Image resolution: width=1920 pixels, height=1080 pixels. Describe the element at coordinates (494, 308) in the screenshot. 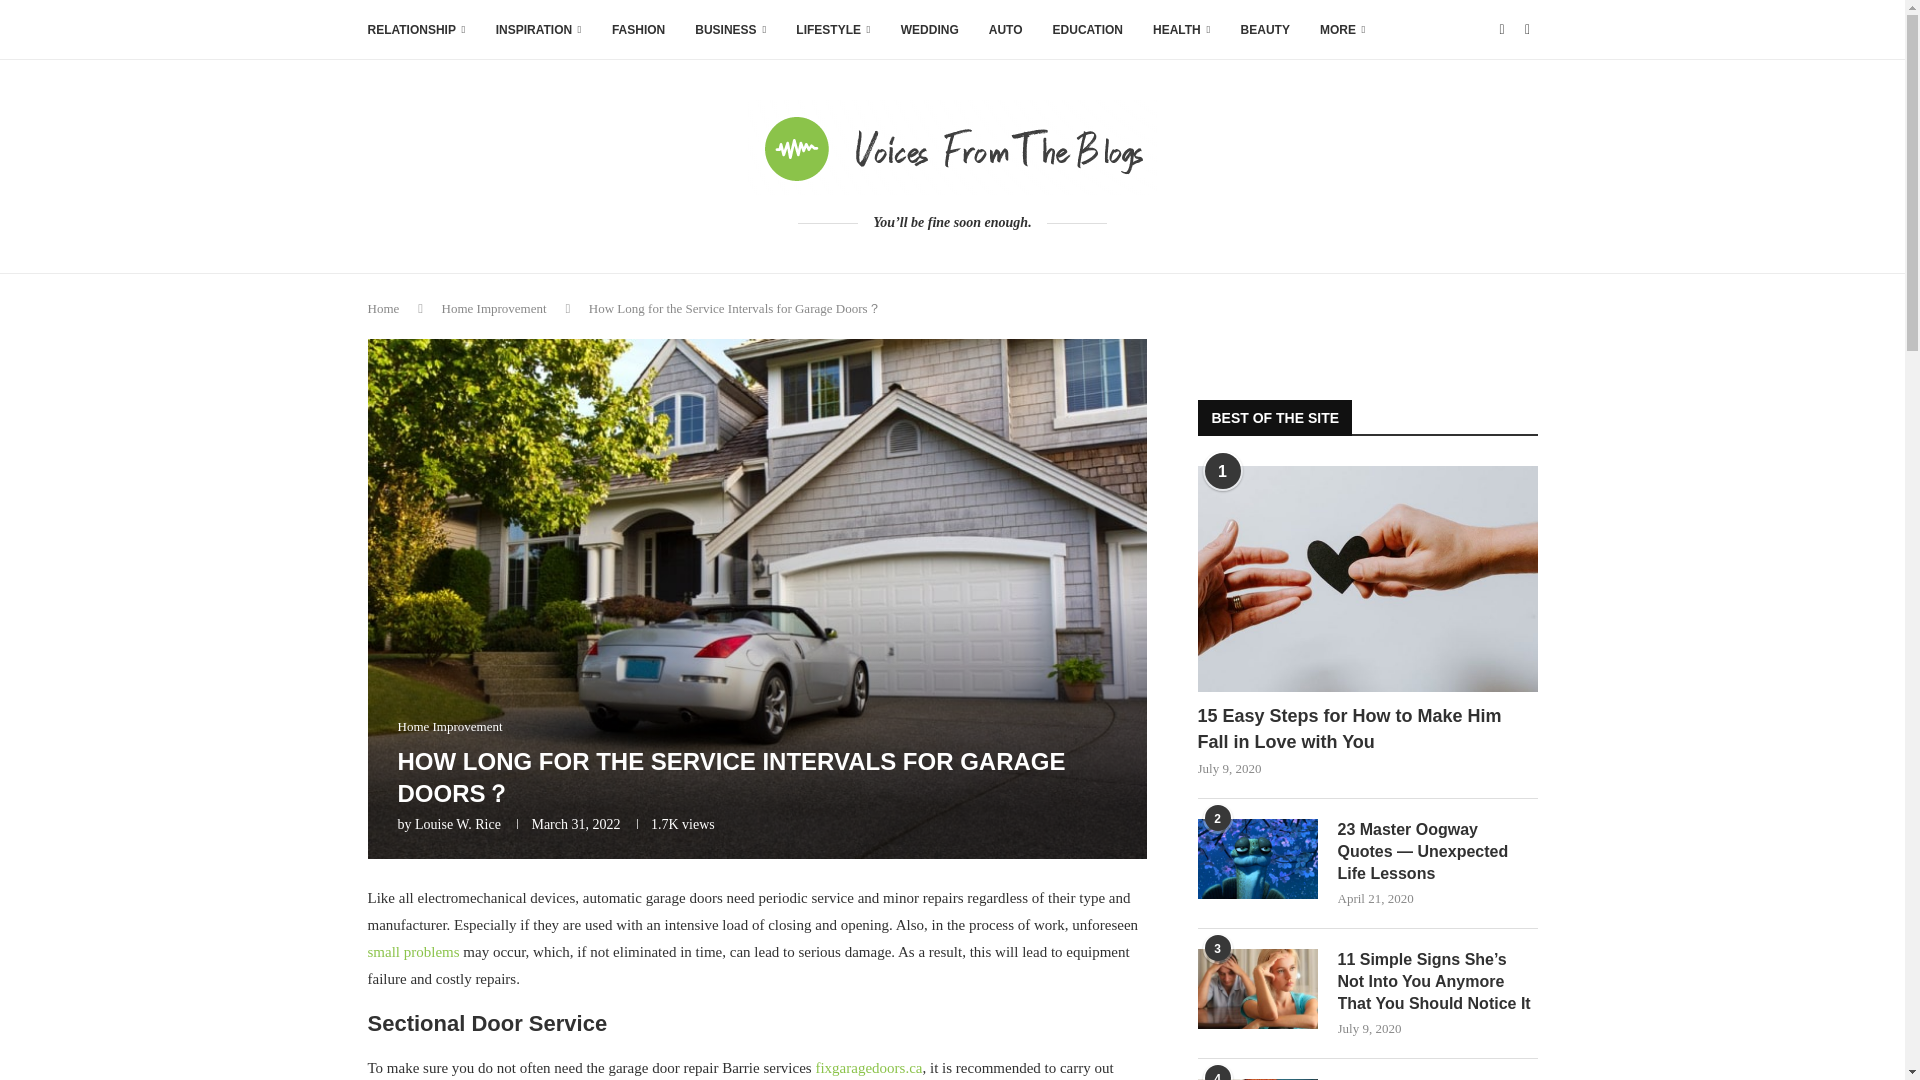

I see `Home Improvement` at that location.